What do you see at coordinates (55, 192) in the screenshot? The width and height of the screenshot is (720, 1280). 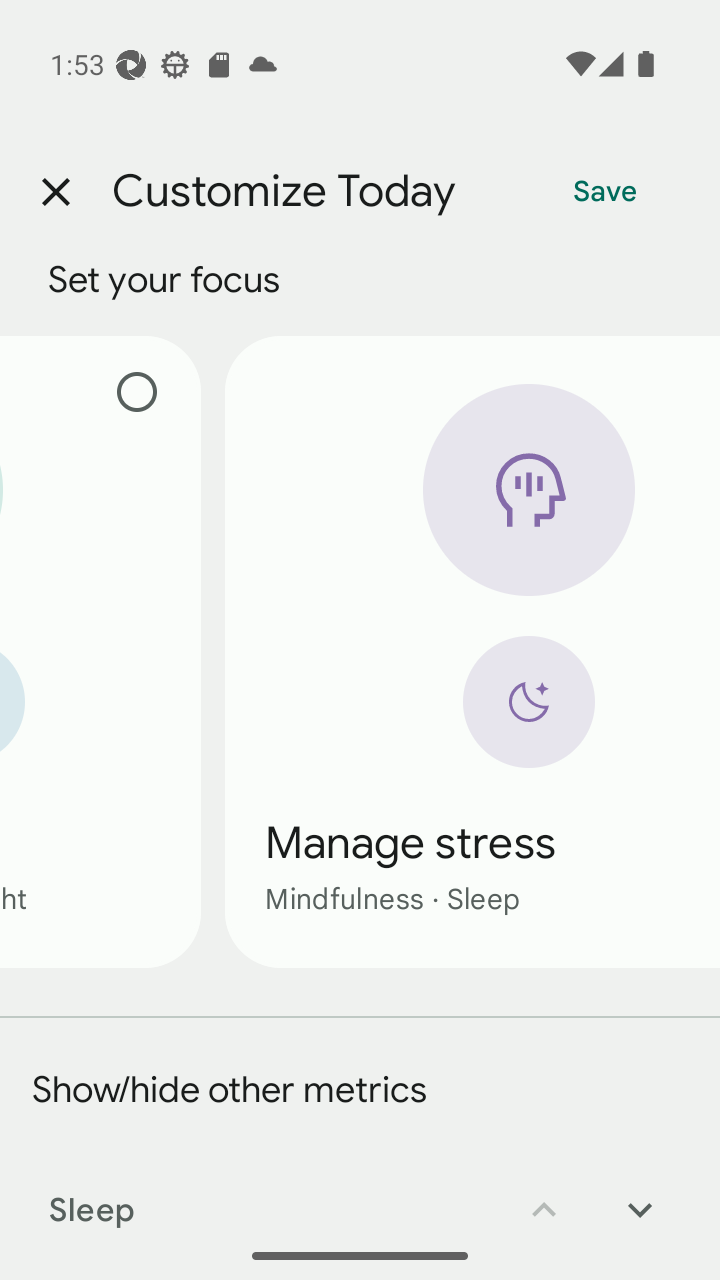 I see `Close` at bounding box center [55, 192].